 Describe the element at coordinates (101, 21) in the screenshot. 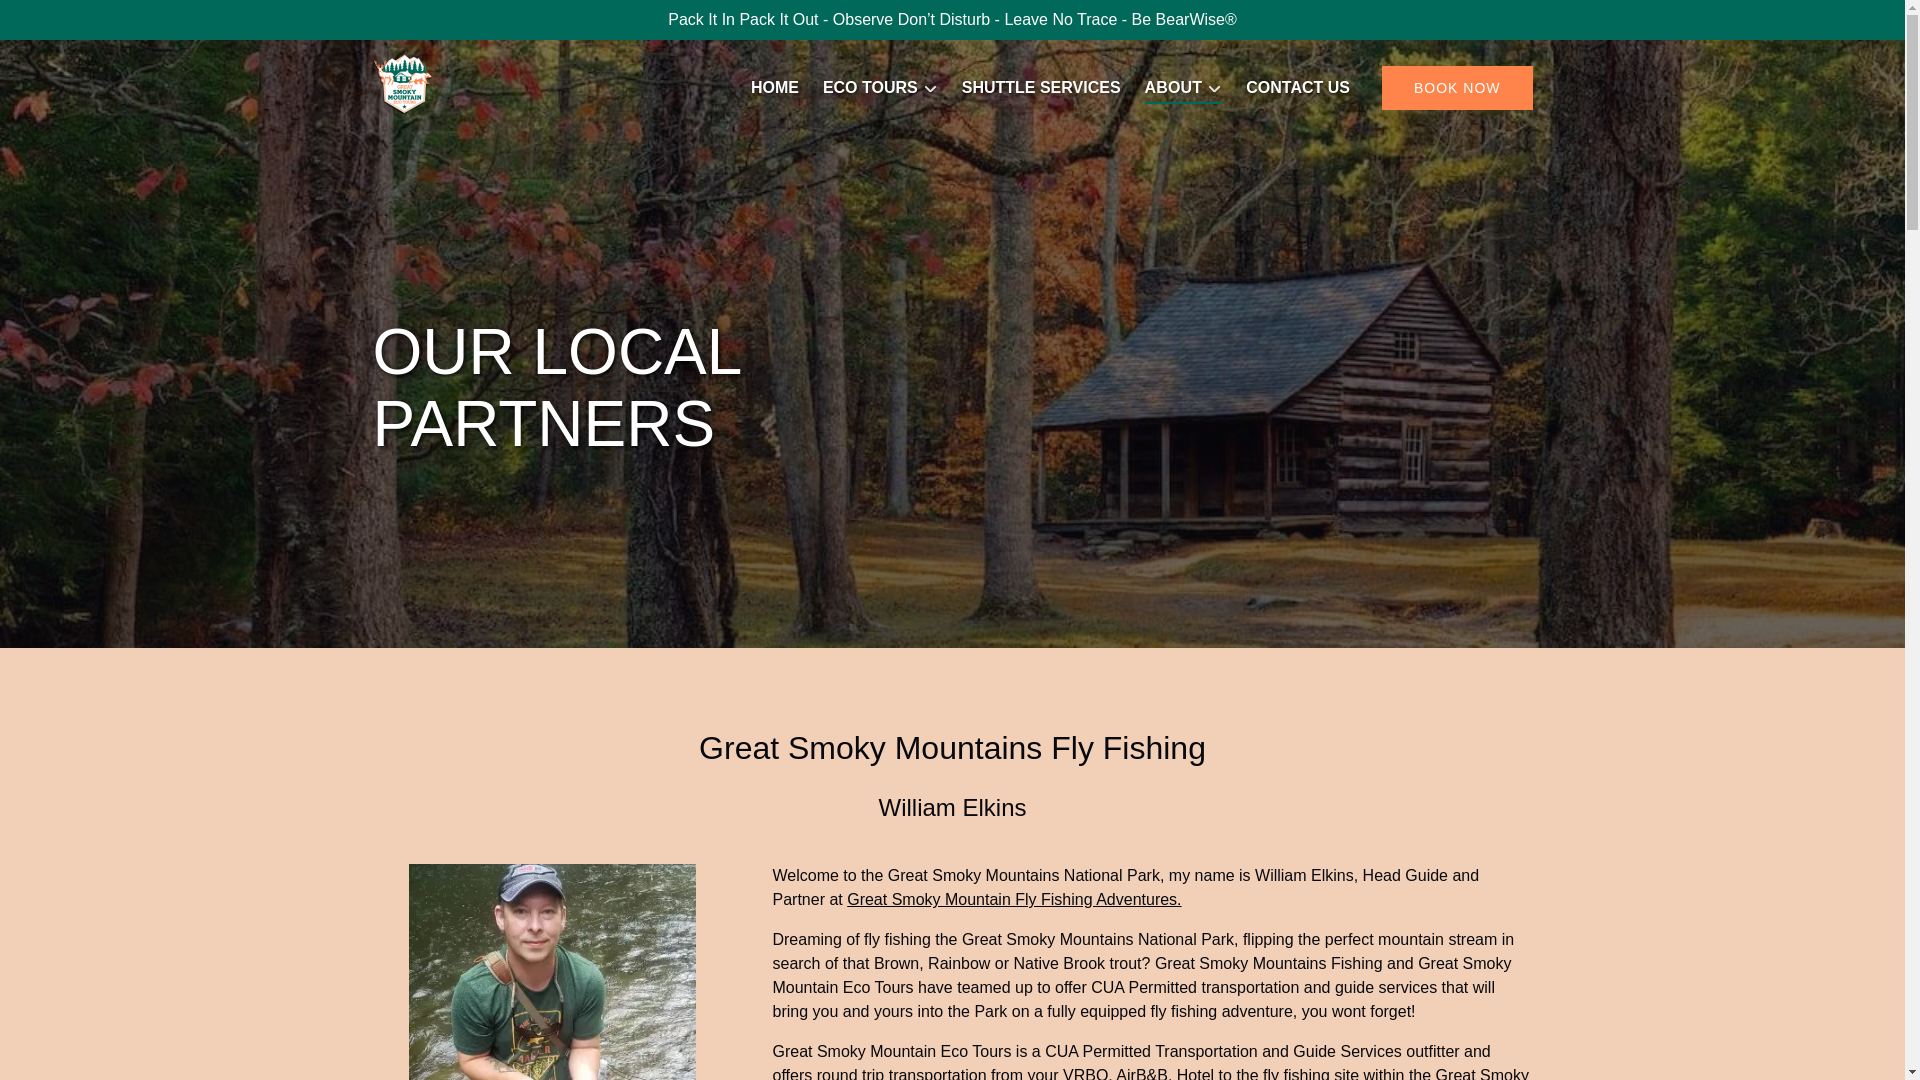

I see `Skip to primary navigation` at that location.